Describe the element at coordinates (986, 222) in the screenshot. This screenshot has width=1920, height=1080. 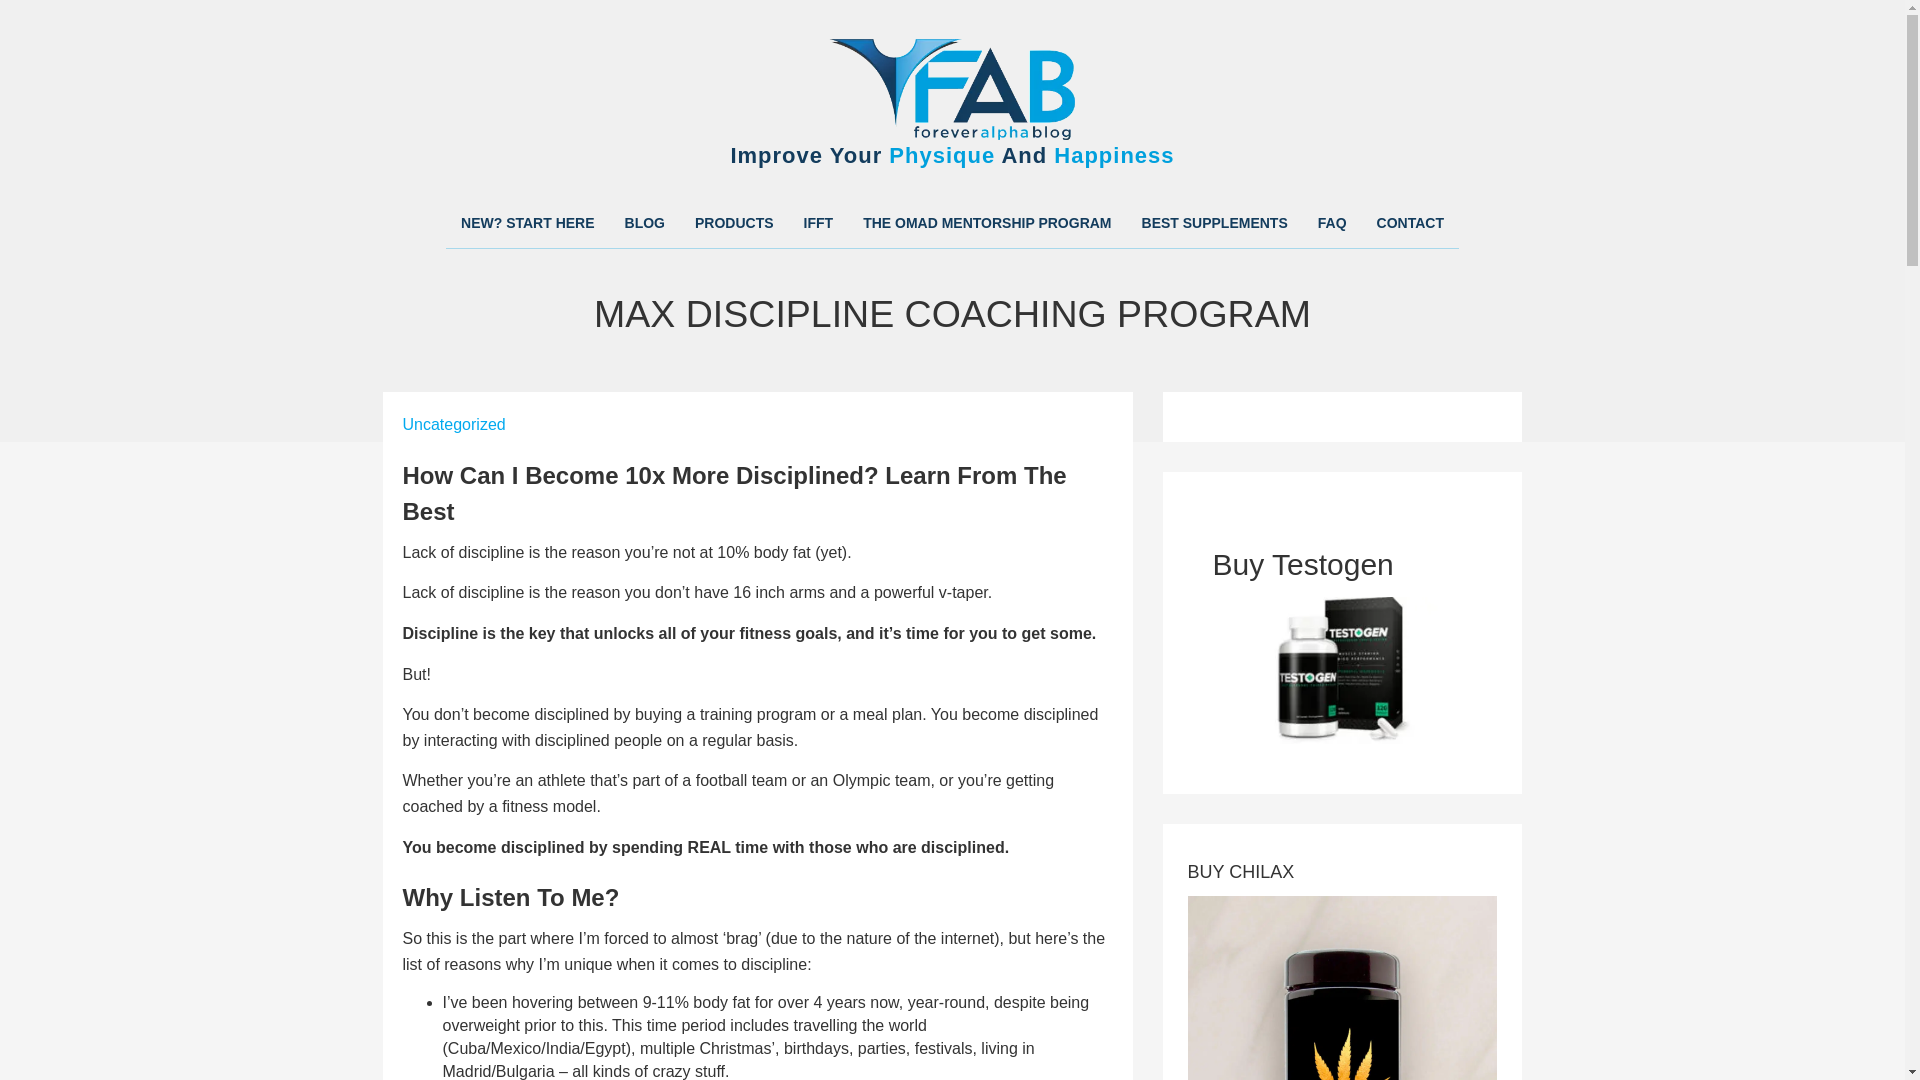
I see `THE OMAD MENTORSHIP PROGRAM` at that location.